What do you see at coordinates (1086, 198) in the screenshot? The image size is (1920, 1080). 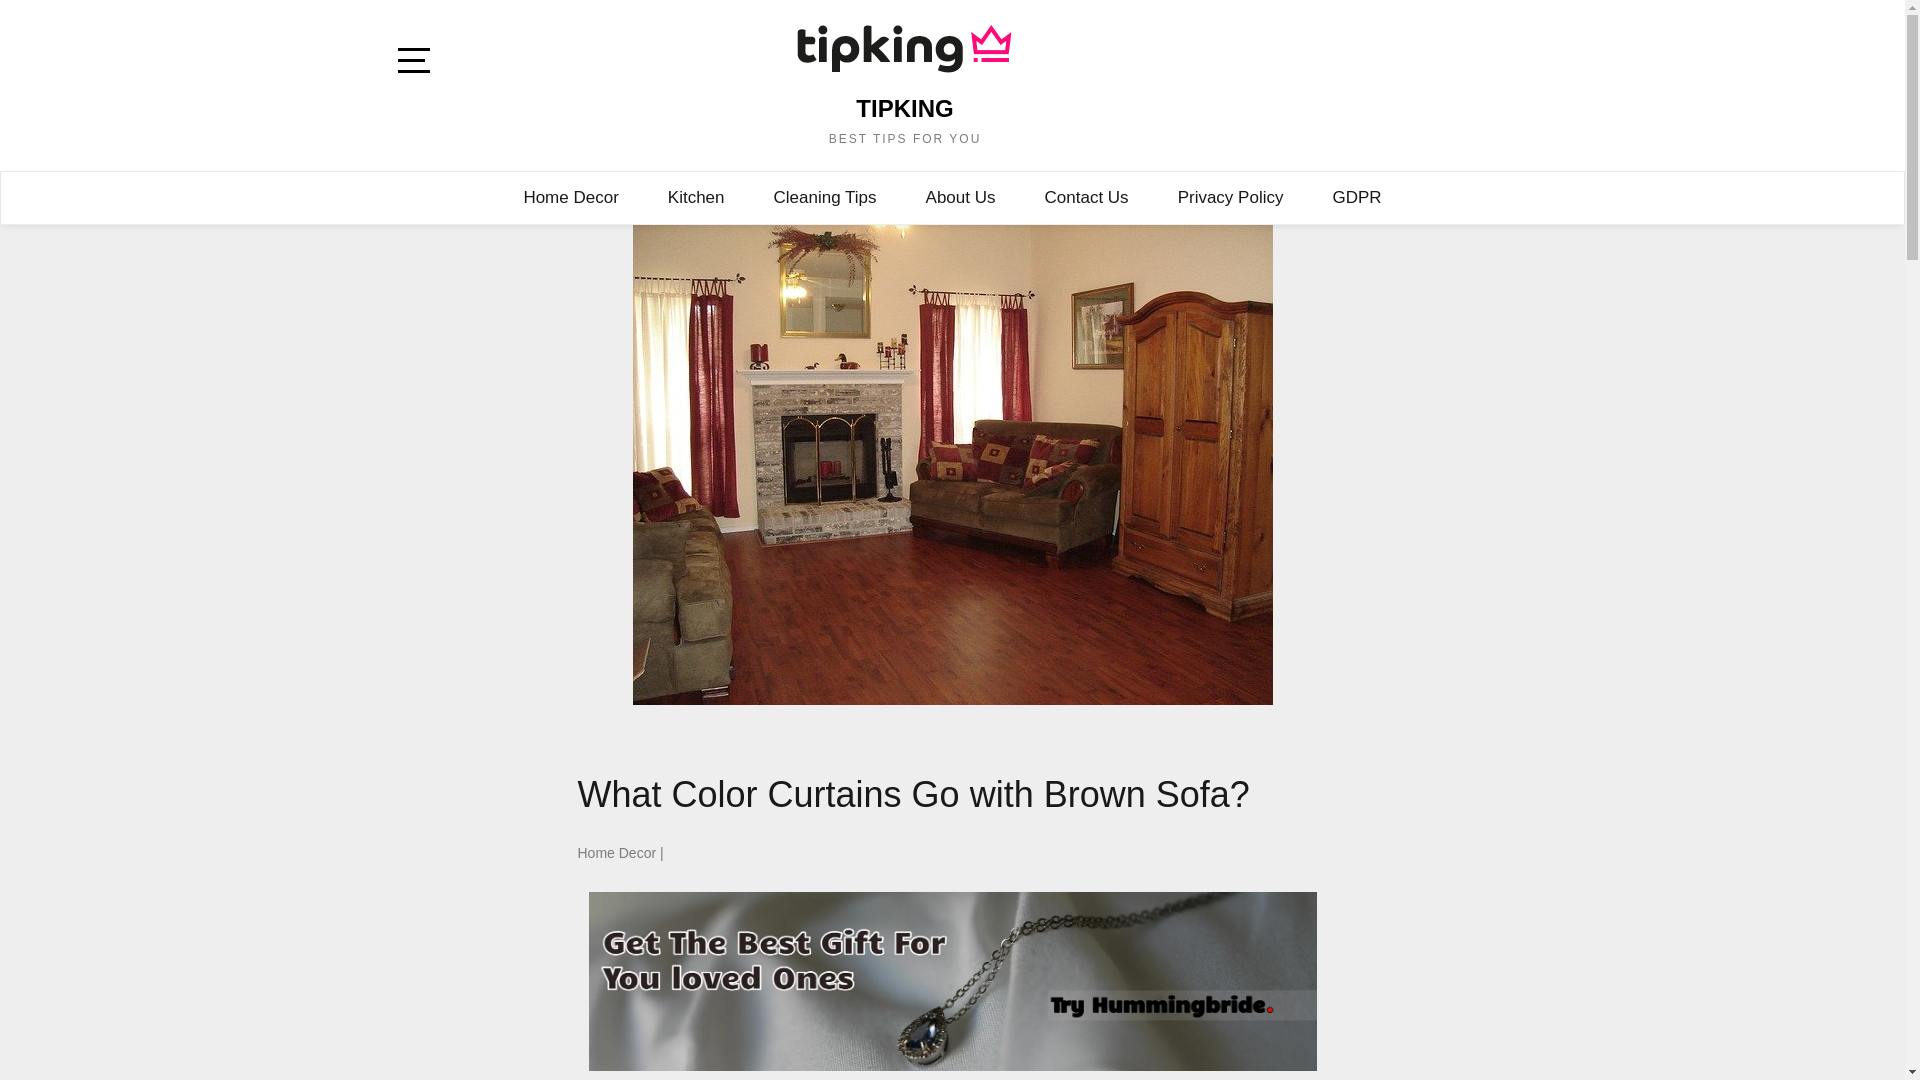 I see `Contact Us` at bounding box center [1086, 198].